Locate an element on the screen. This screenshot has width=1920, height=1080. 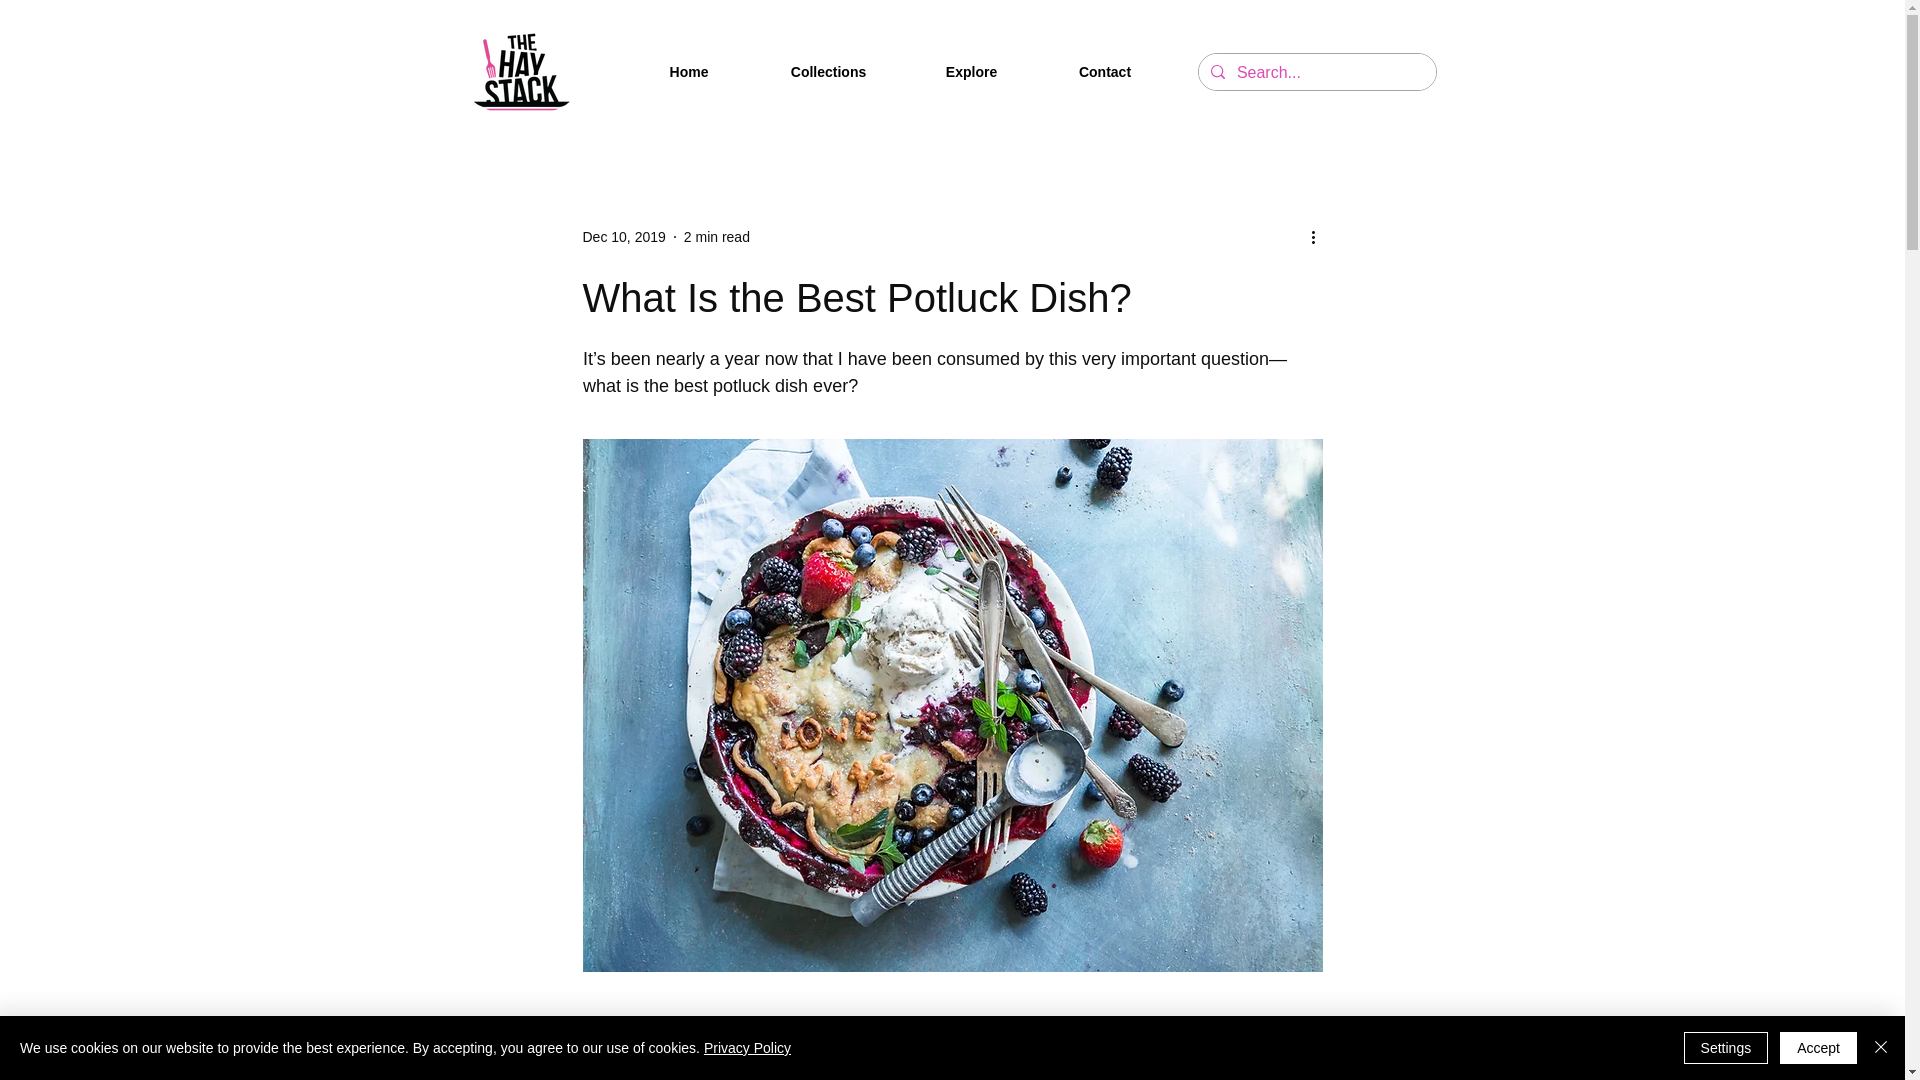
Privacy Policy is located at coordinates (748, 1048).